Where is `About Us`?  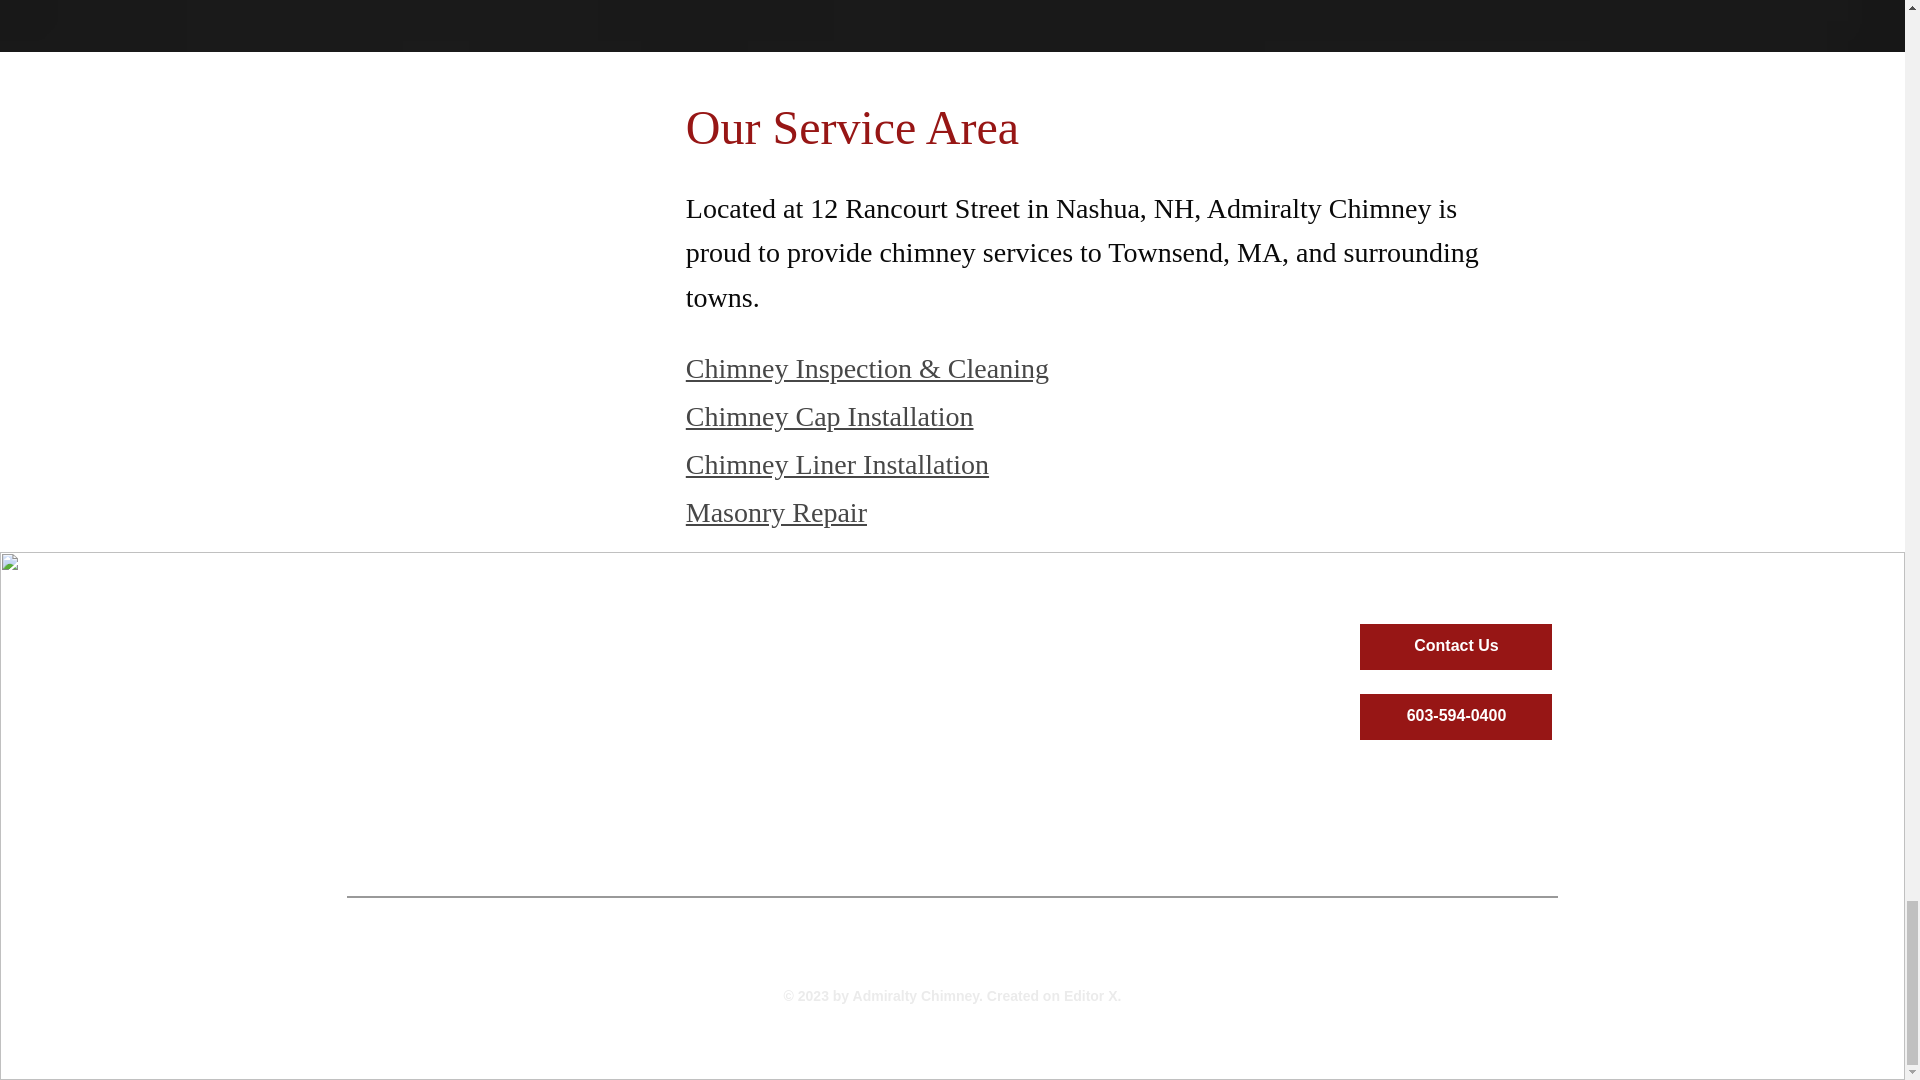 About Us is located at coordinates (1290, 819).